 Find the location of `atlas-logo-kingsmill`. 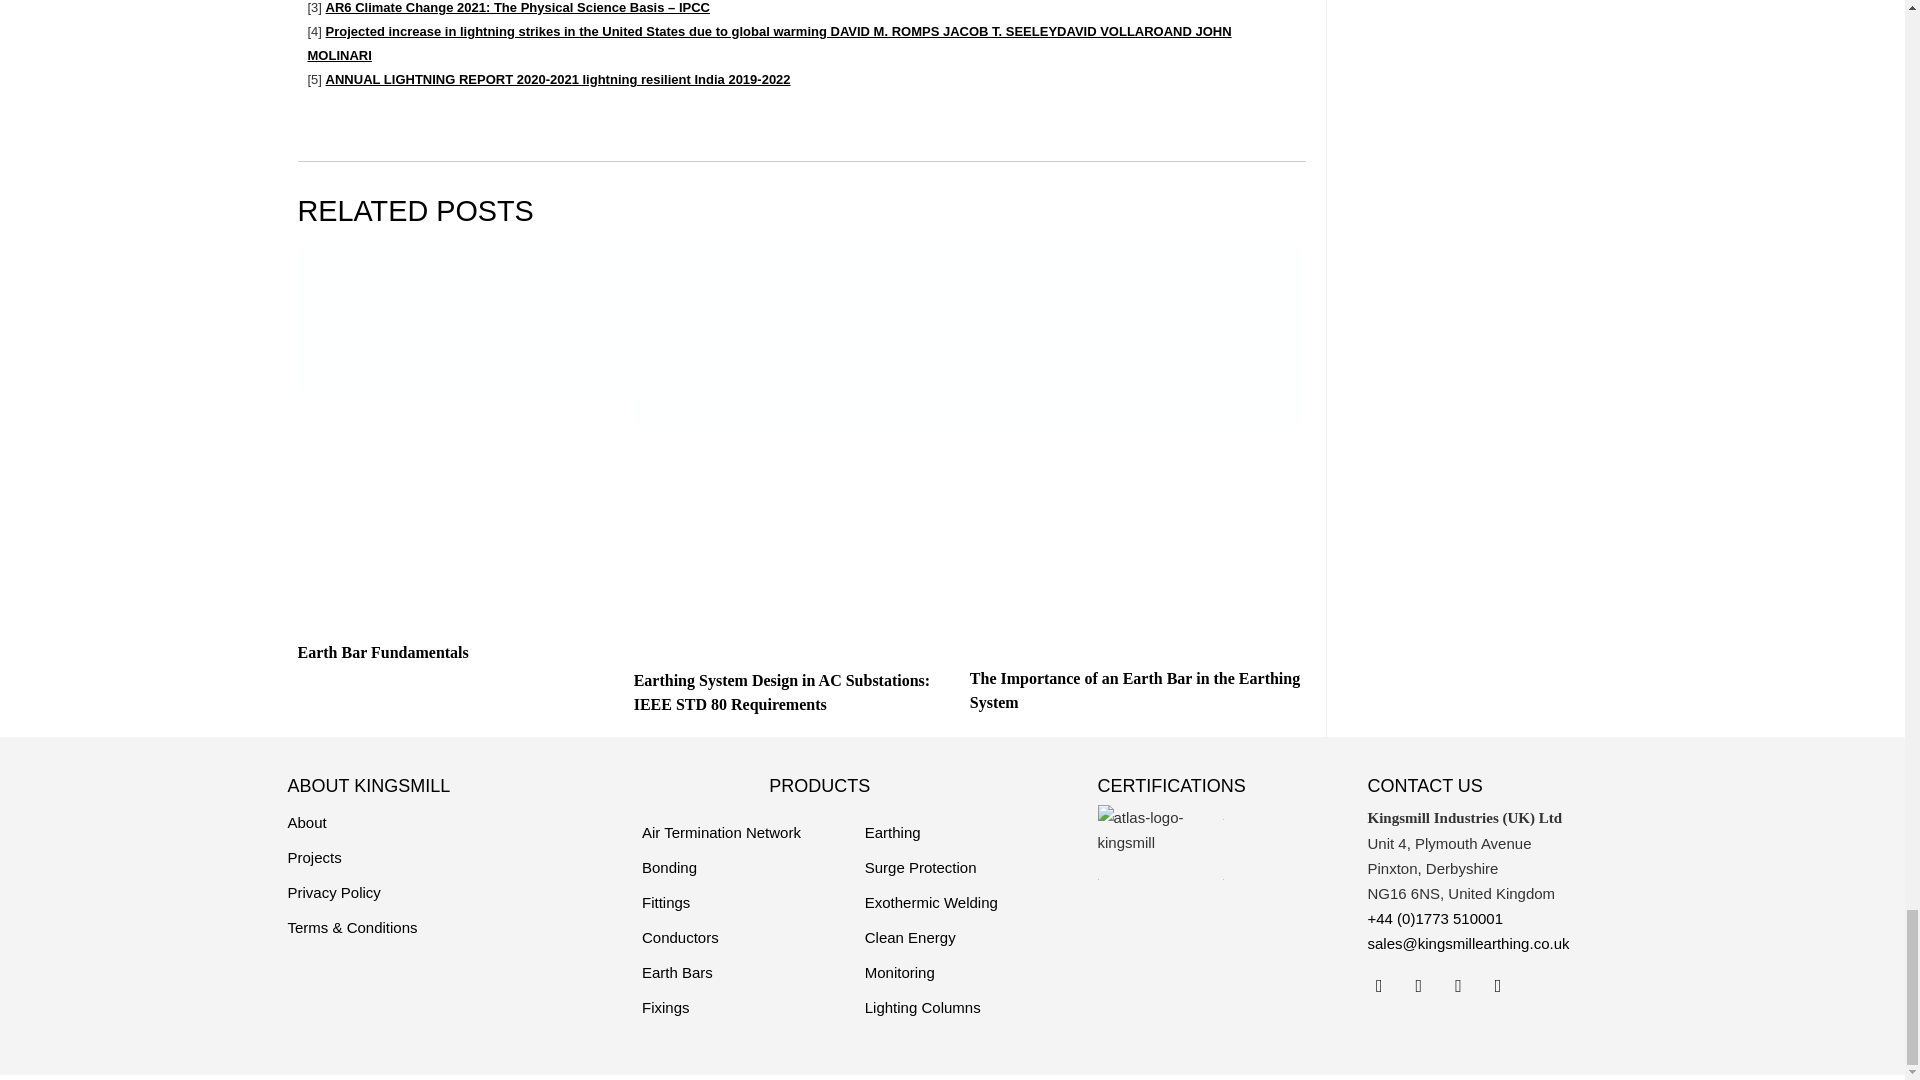

atlas-logo-kingsmill is located at coordinates (1160, 830).